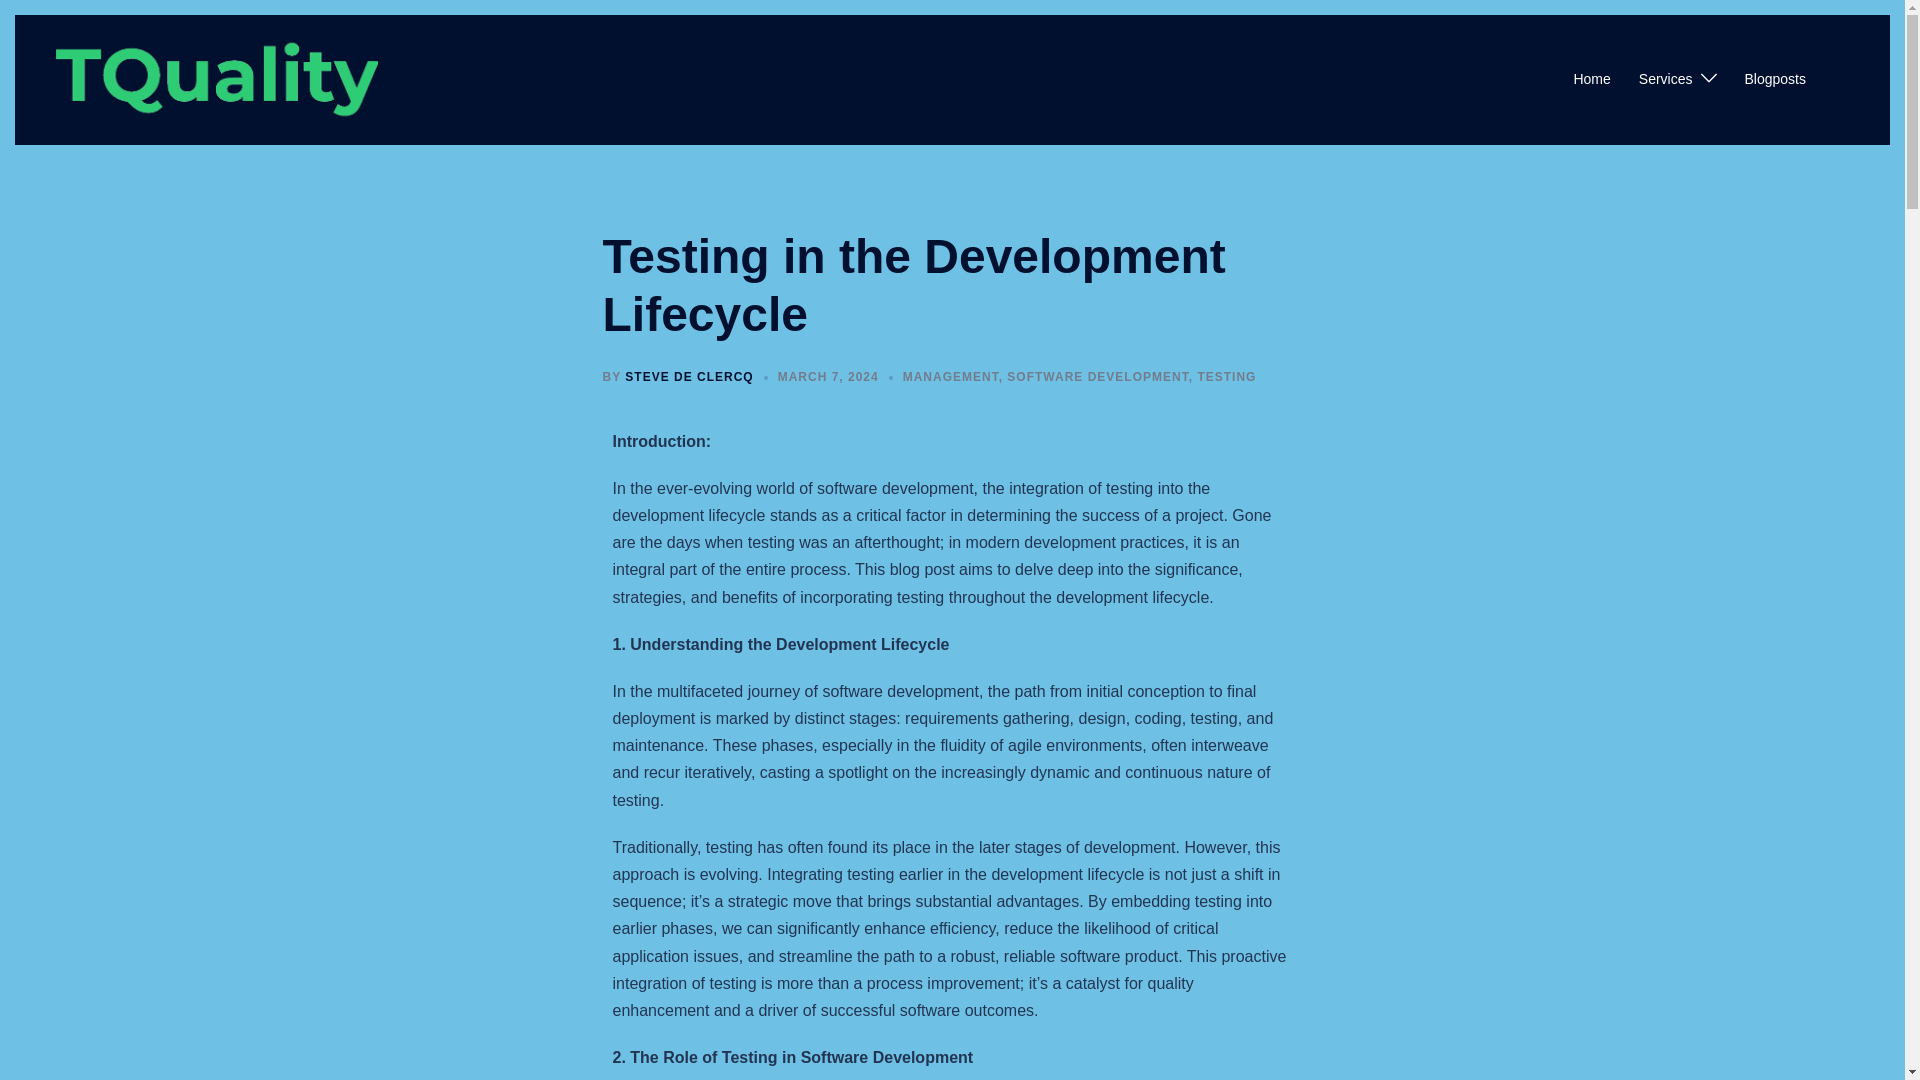  What do you see at coordinates (1226, 377) in the screenshot?
I see `TESTING` at bounding box center [1226, 377].